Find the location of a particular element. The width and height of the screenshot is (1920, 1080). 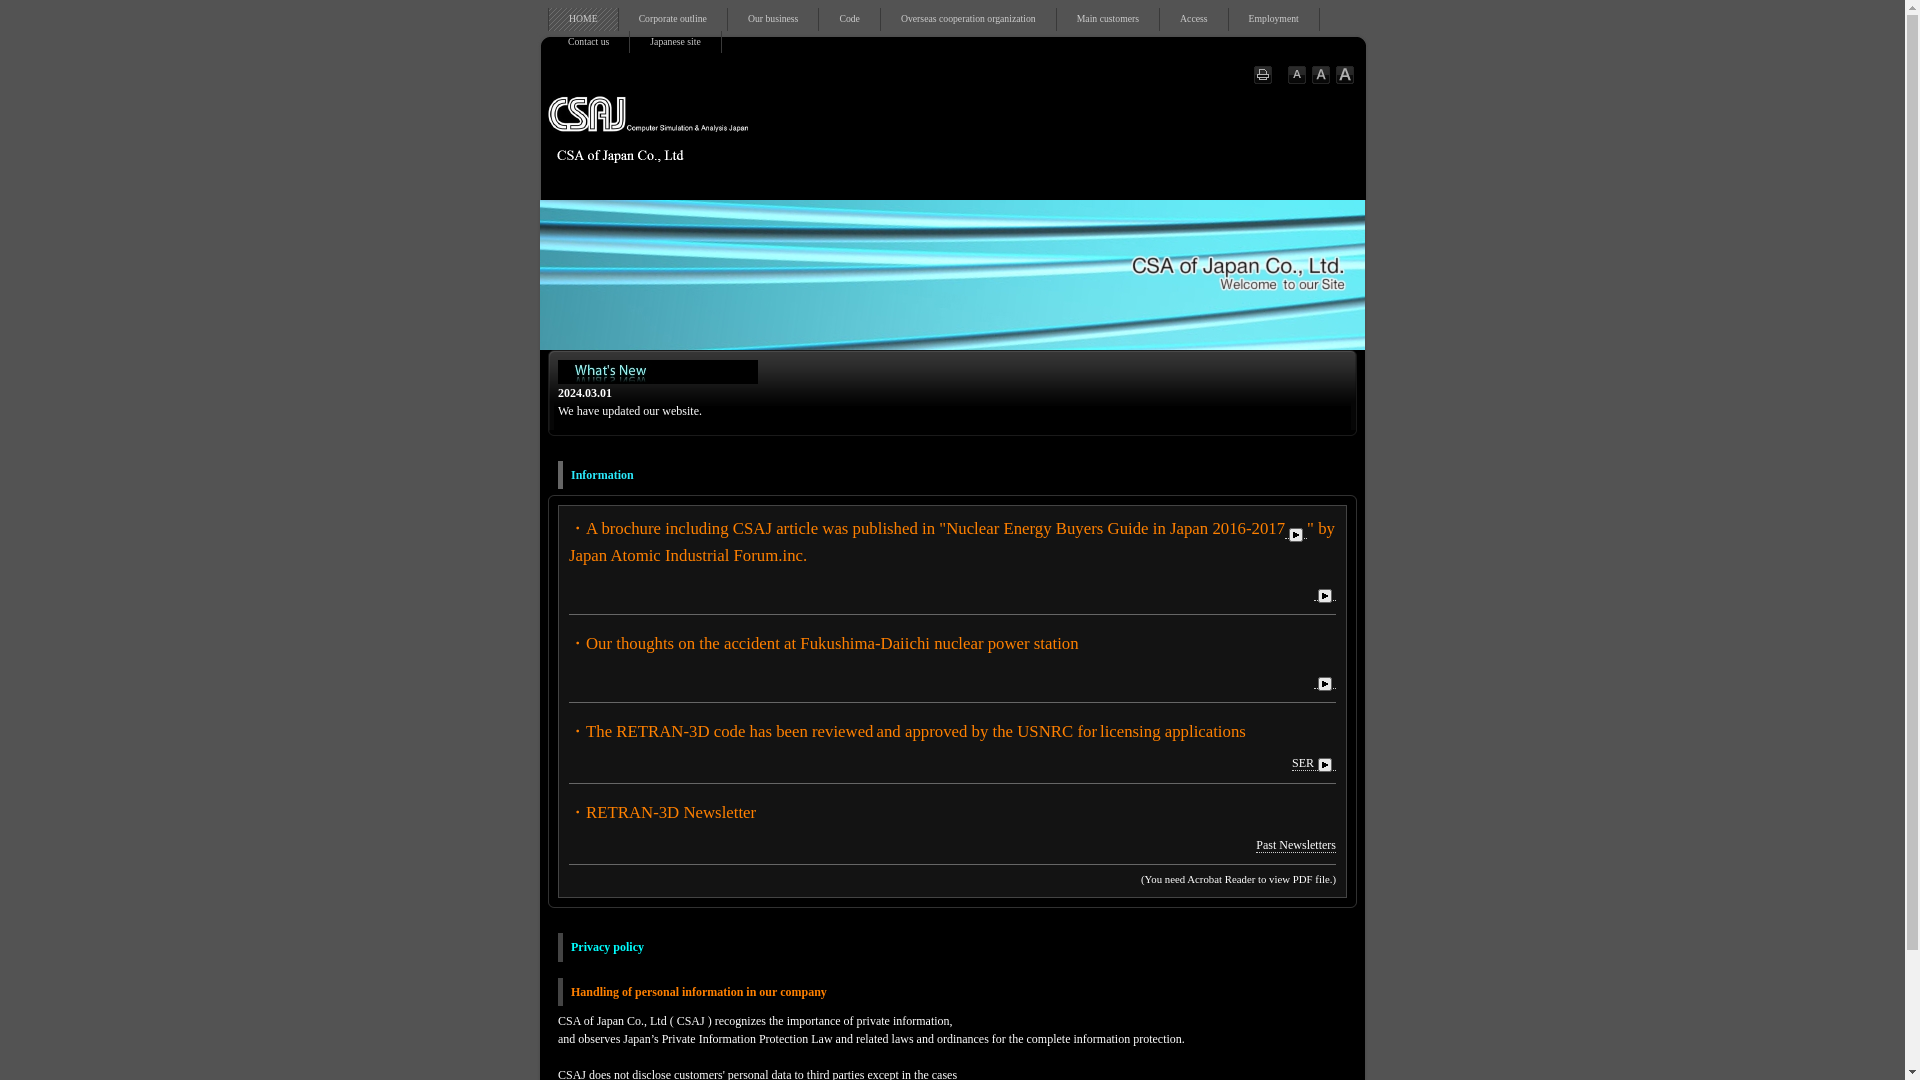

Overseas cooperation organization is located at coordinates (968, 19).